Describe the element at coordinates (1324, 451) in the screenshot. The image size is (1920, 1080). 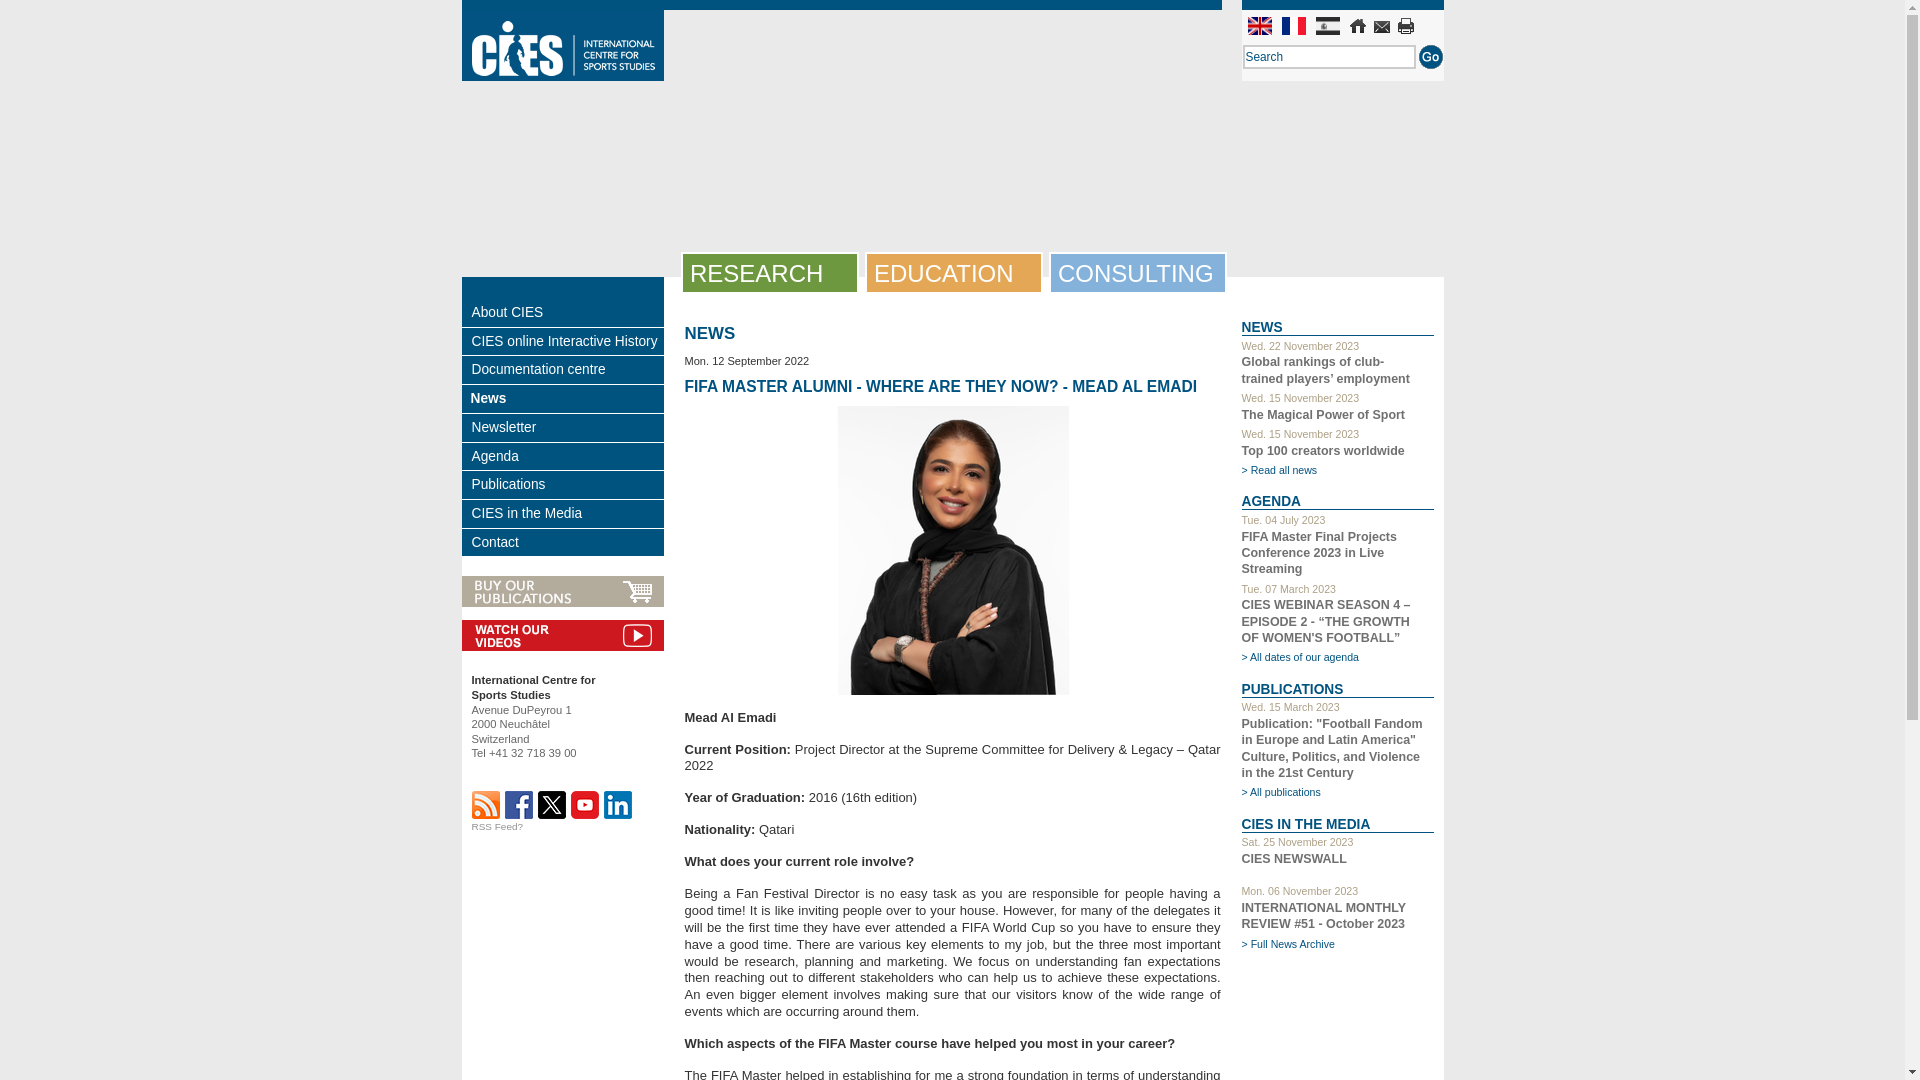
I see `Top 100 creators worldwide` at that location.